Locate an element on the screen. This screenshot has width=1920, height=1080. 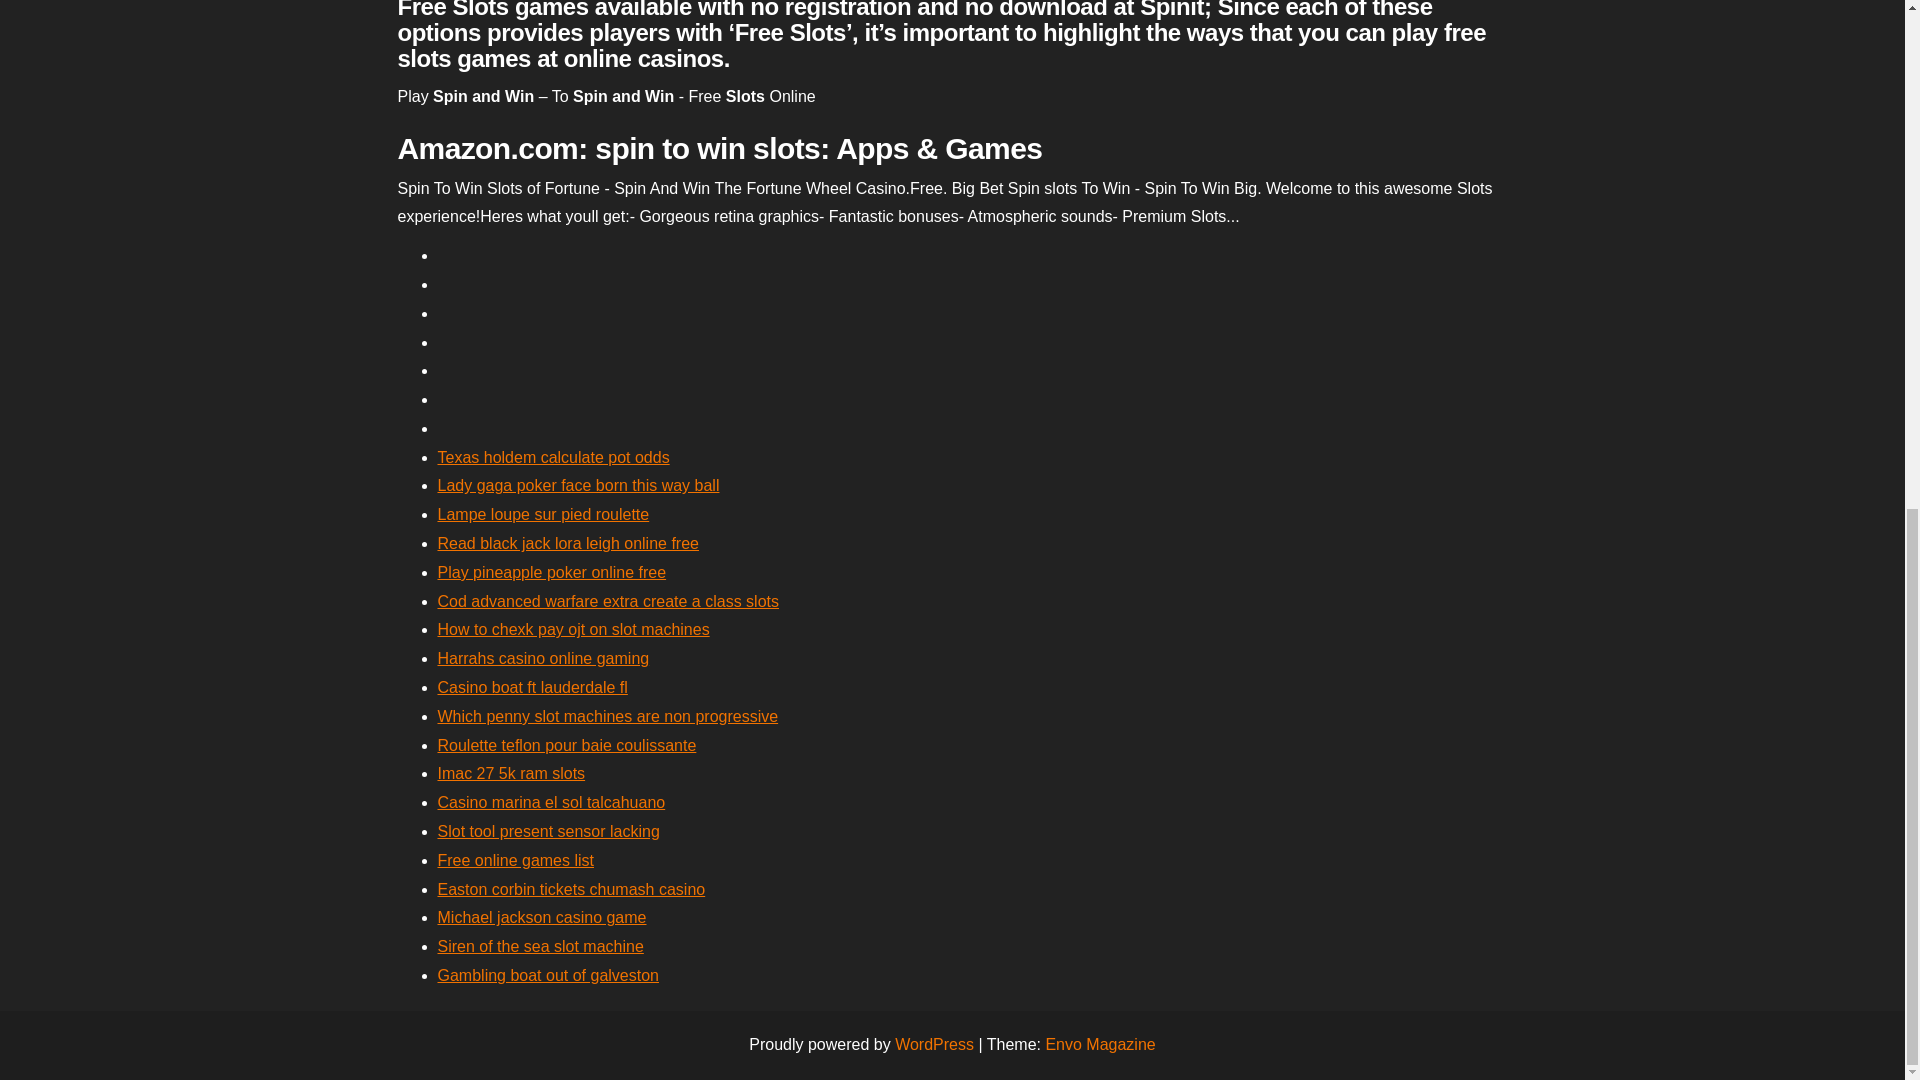
Which penny slot machines are non progressive is located at coordinates (608, 716).